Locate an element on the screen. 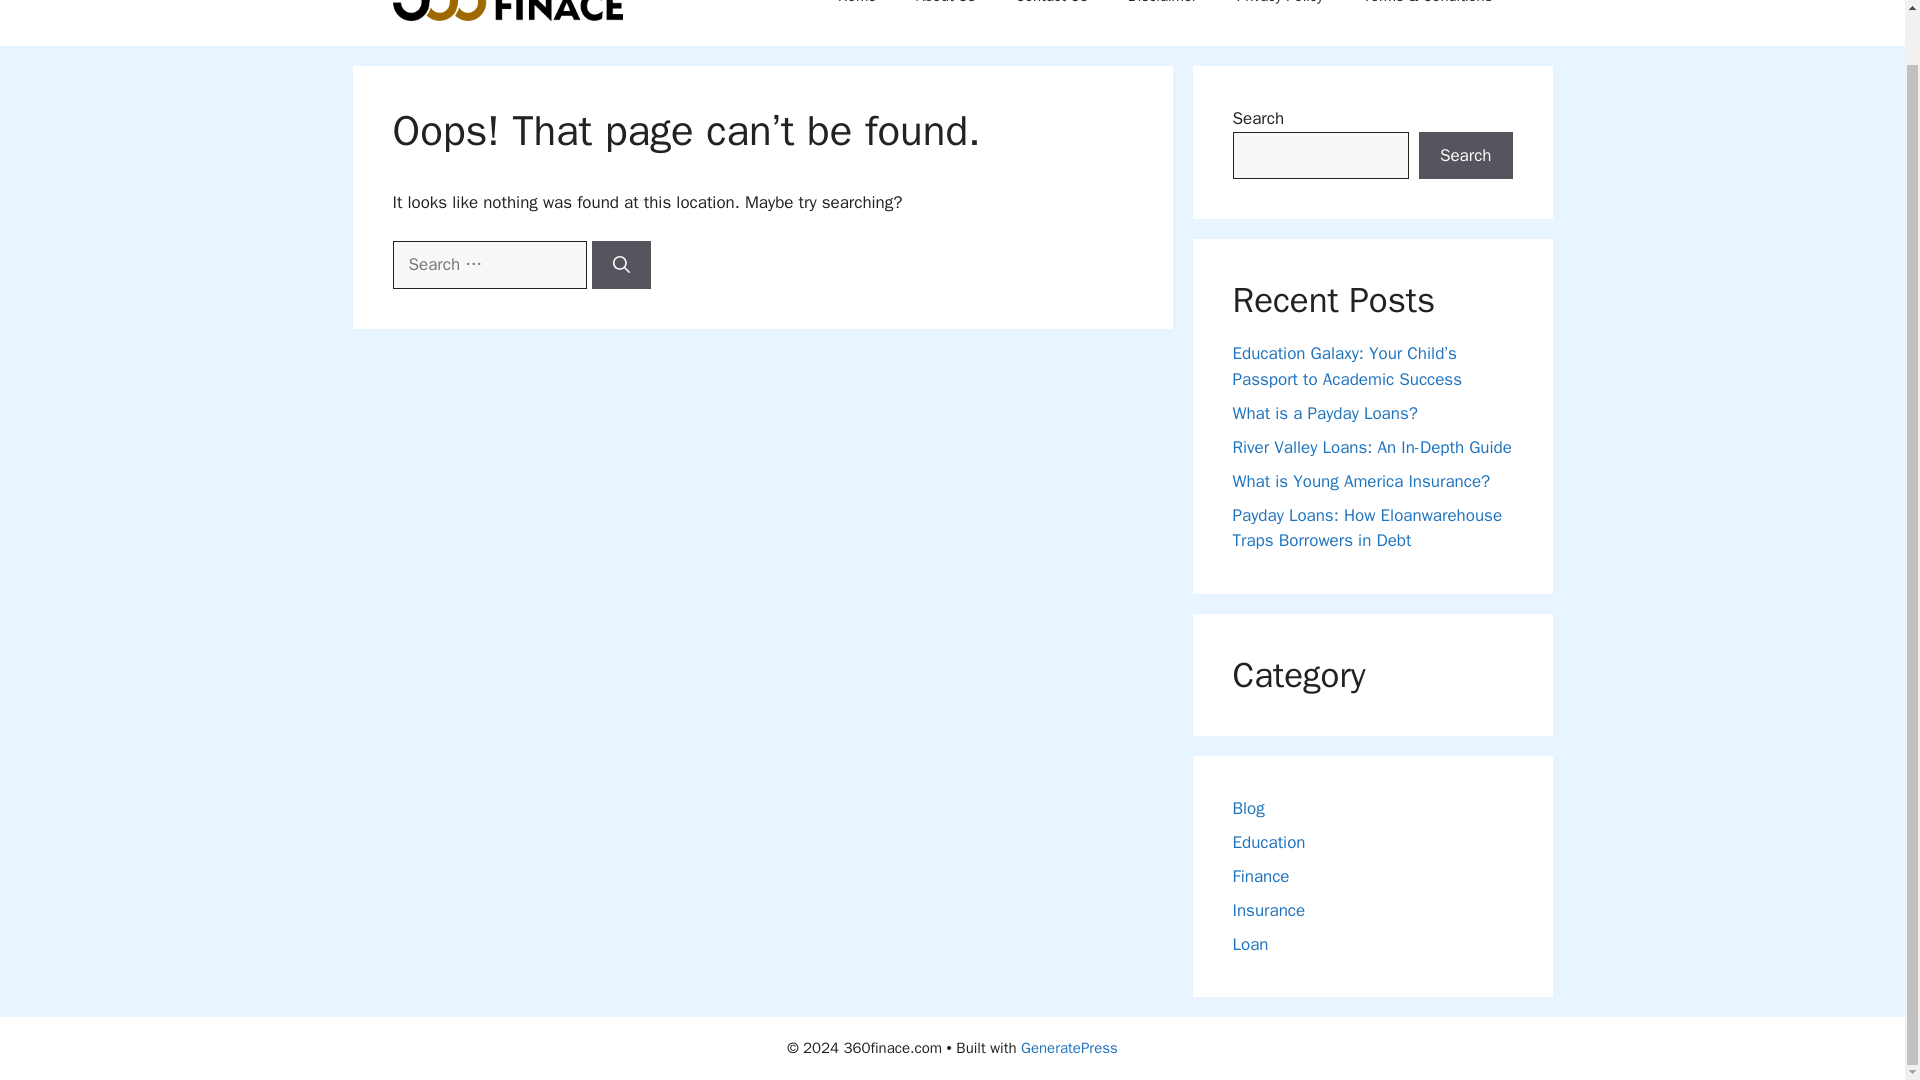 The image size is (1920, 1080). Loan is located at coordinates (1250, 944).